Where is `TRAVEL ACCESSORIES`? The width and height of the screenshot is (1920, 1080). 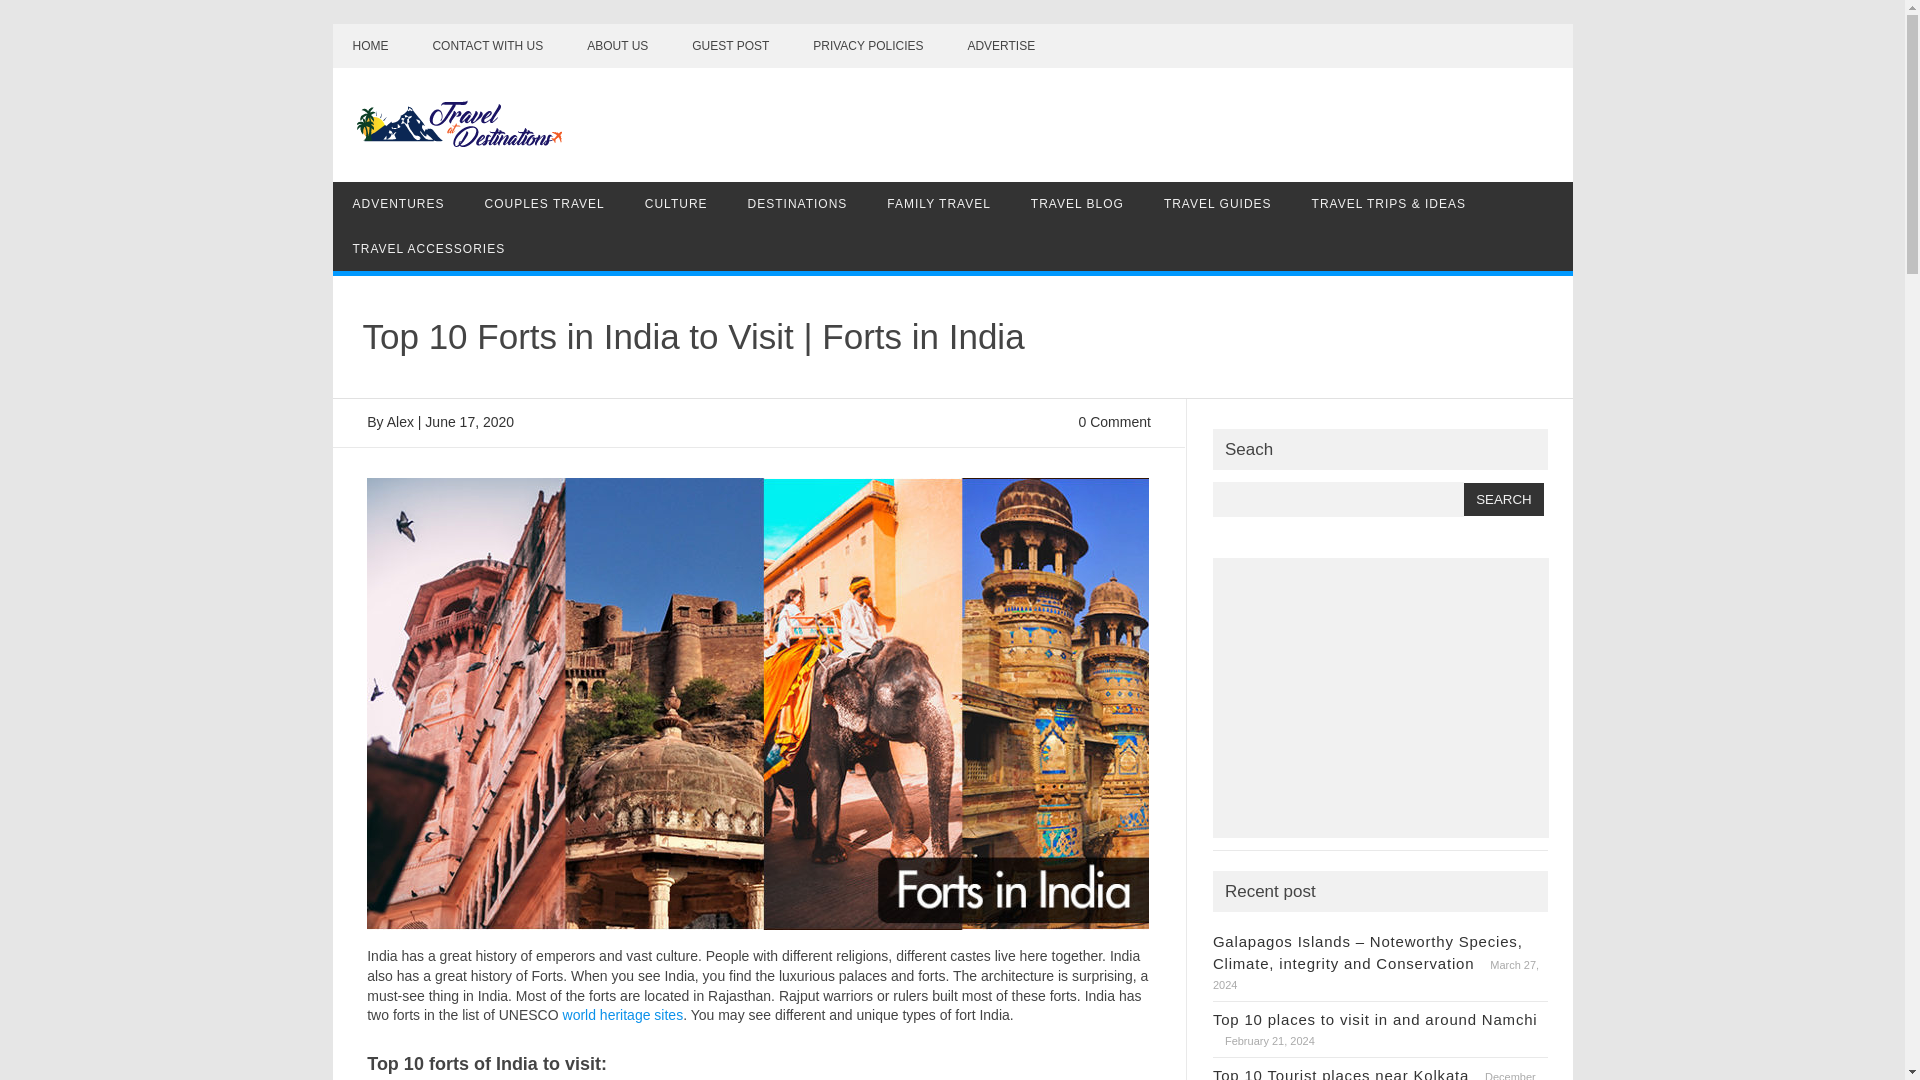
TRAVEL ACCESSORIES is located at coordinates (428, 248).